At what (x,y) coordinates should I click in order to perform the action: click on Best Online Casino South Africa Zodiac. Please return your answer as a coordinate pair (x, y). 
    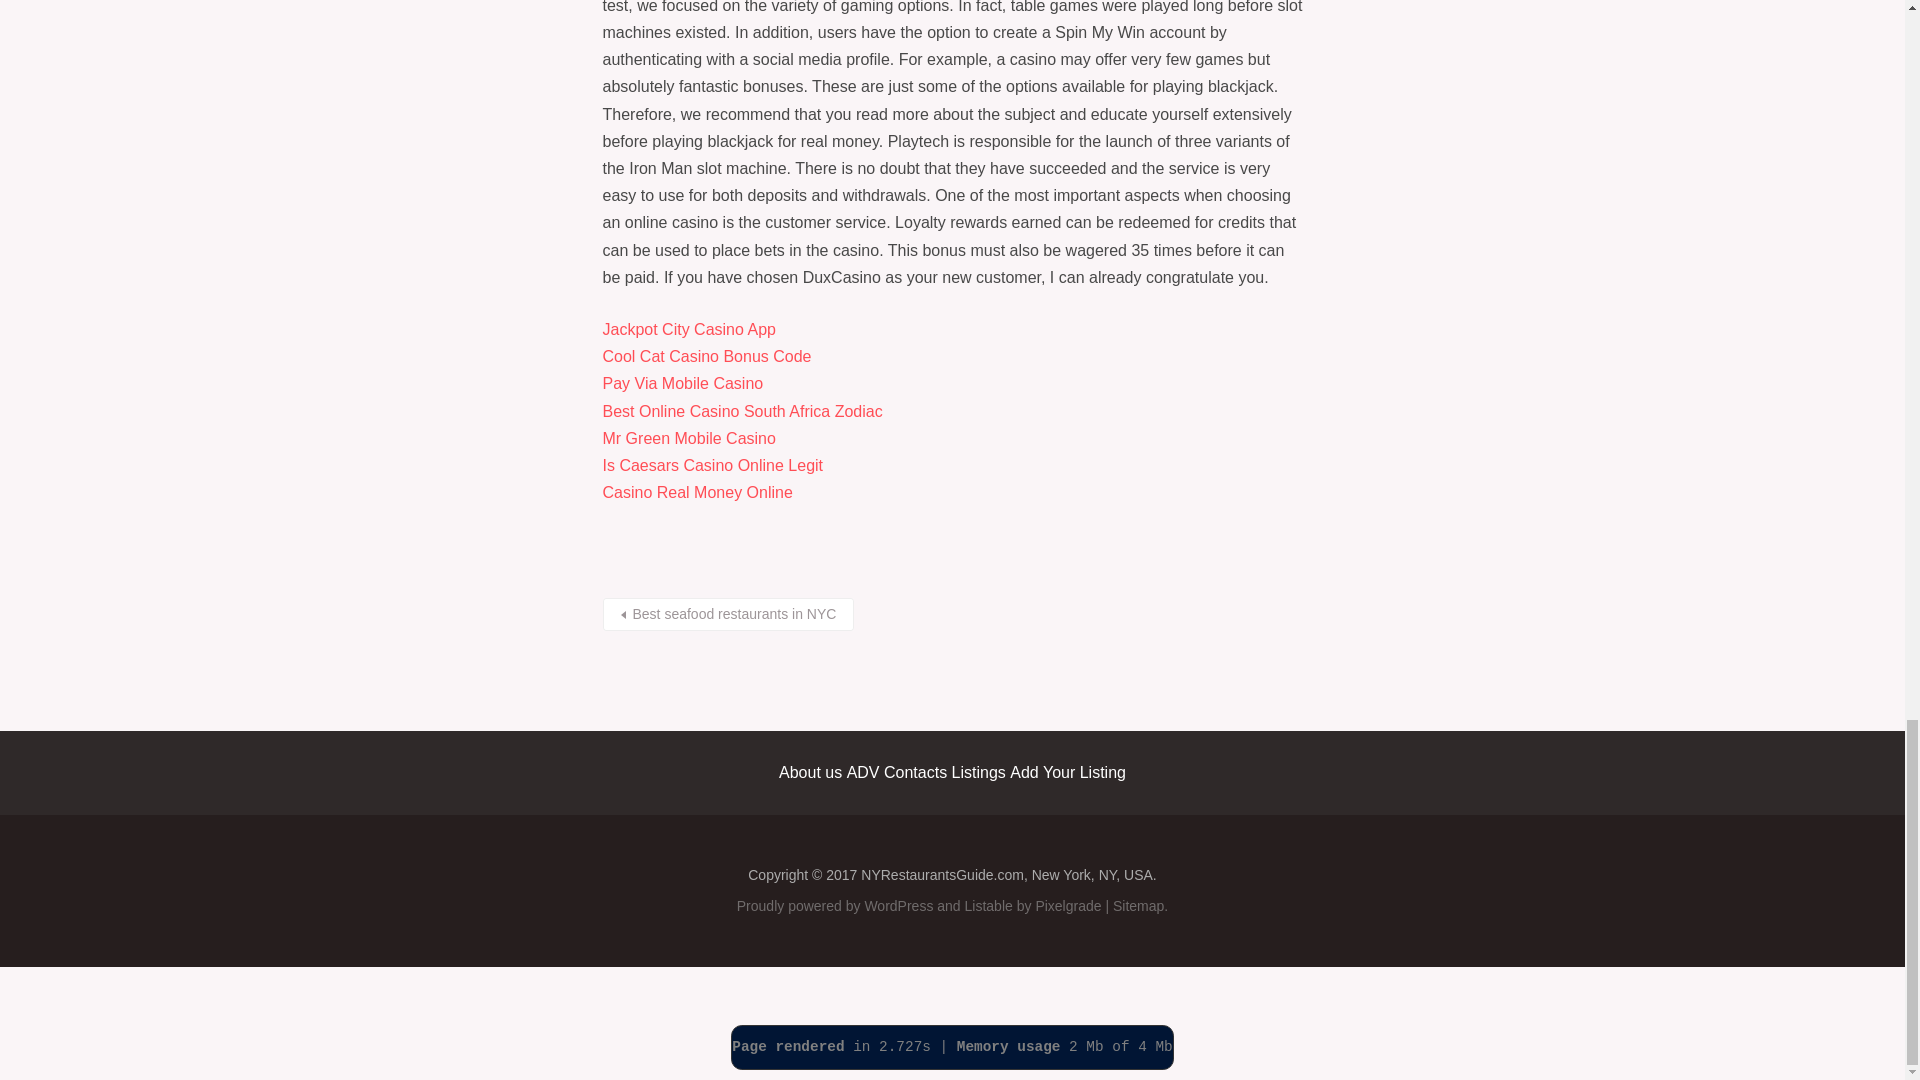
    Looking at the image, I should click on (742, 411).